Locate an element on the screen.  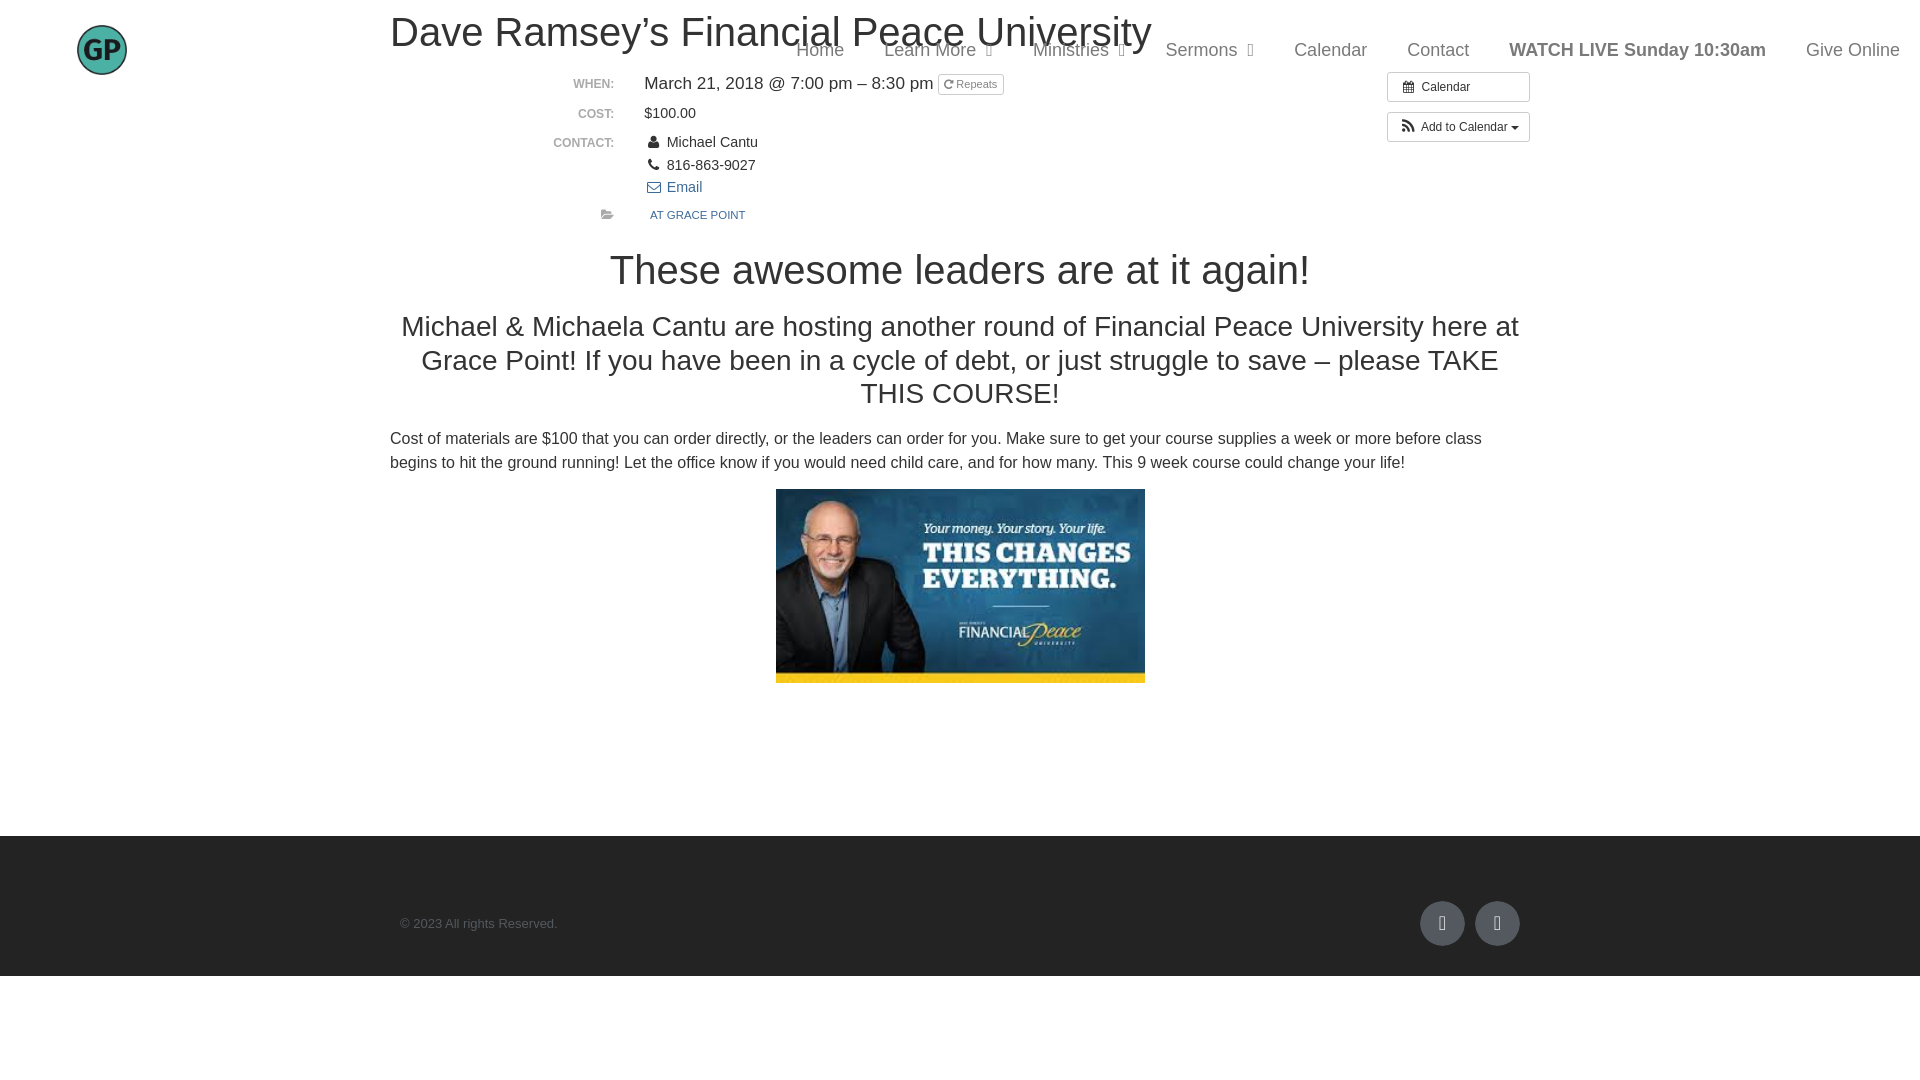
Site Logo is located at coordinates (101, 49).